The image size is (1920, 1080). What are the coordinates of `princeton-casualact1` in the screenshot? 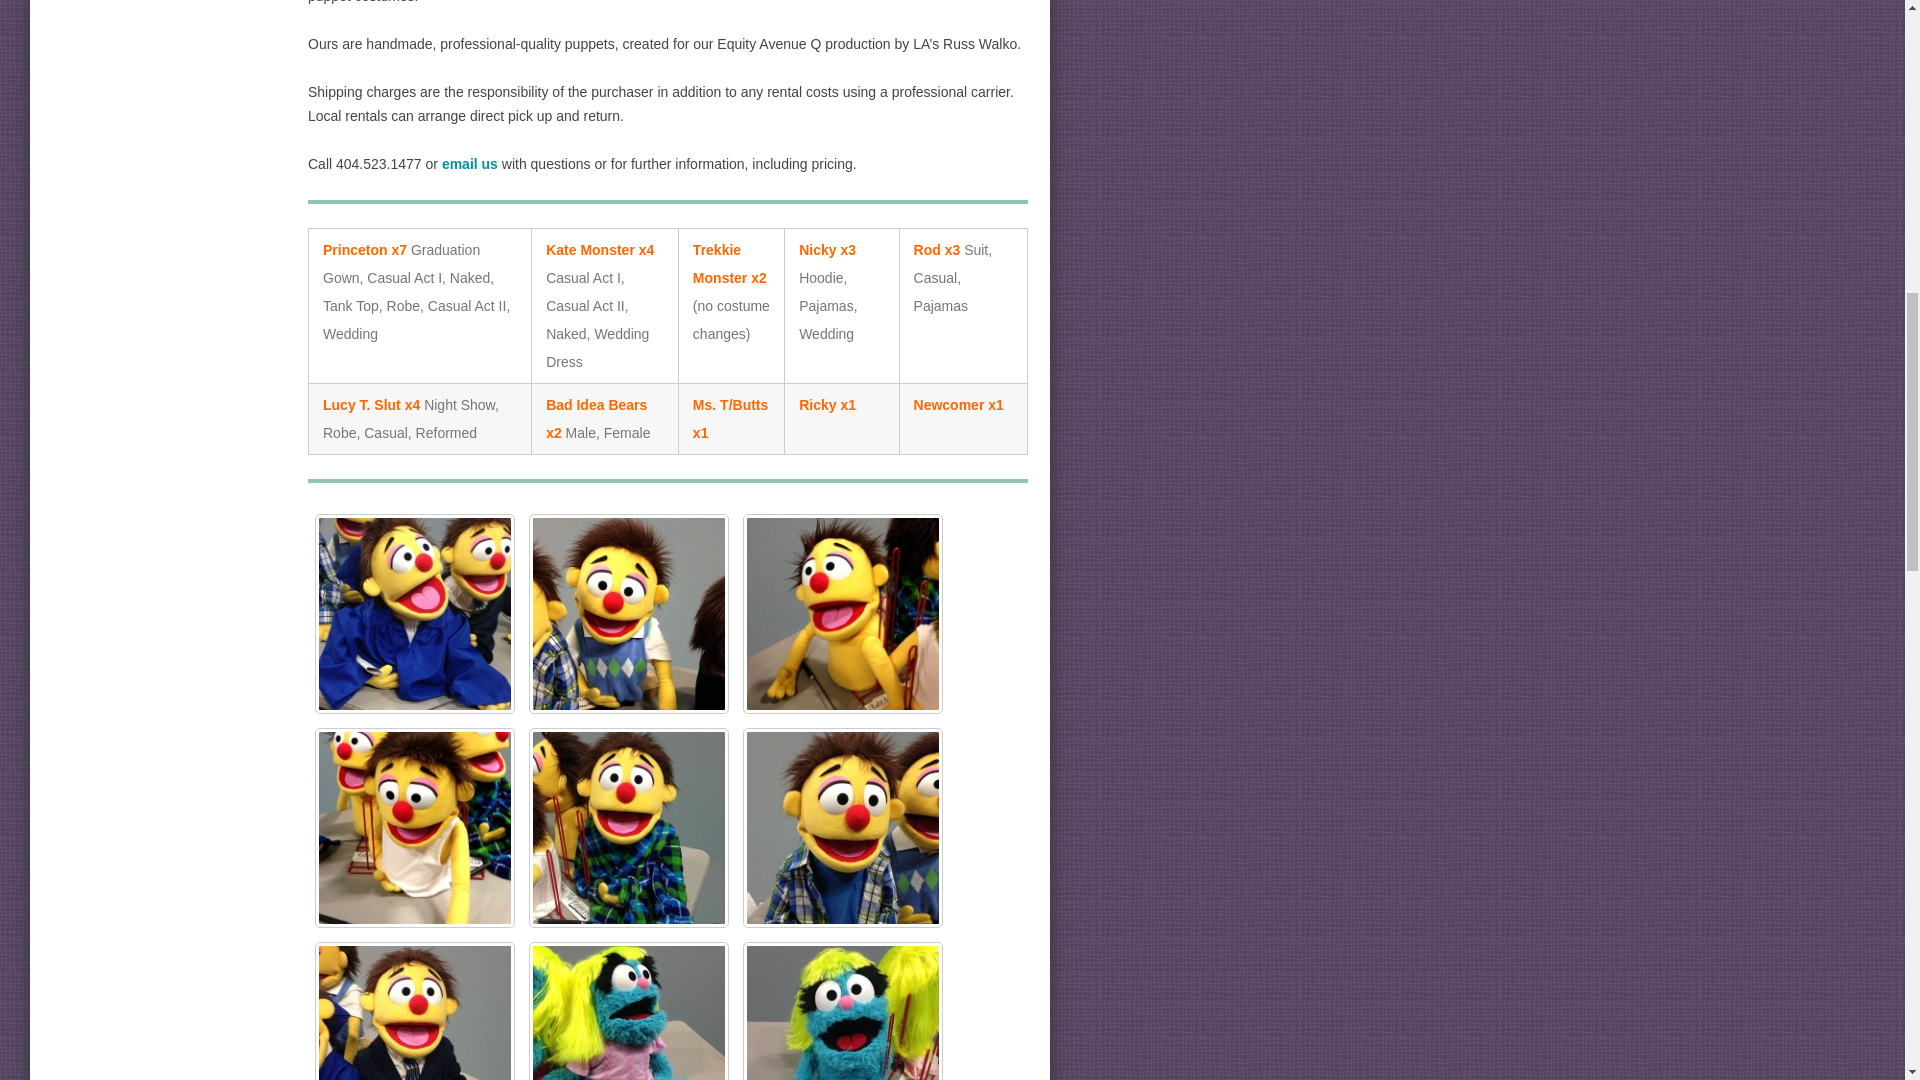 It's located at (629, 614).